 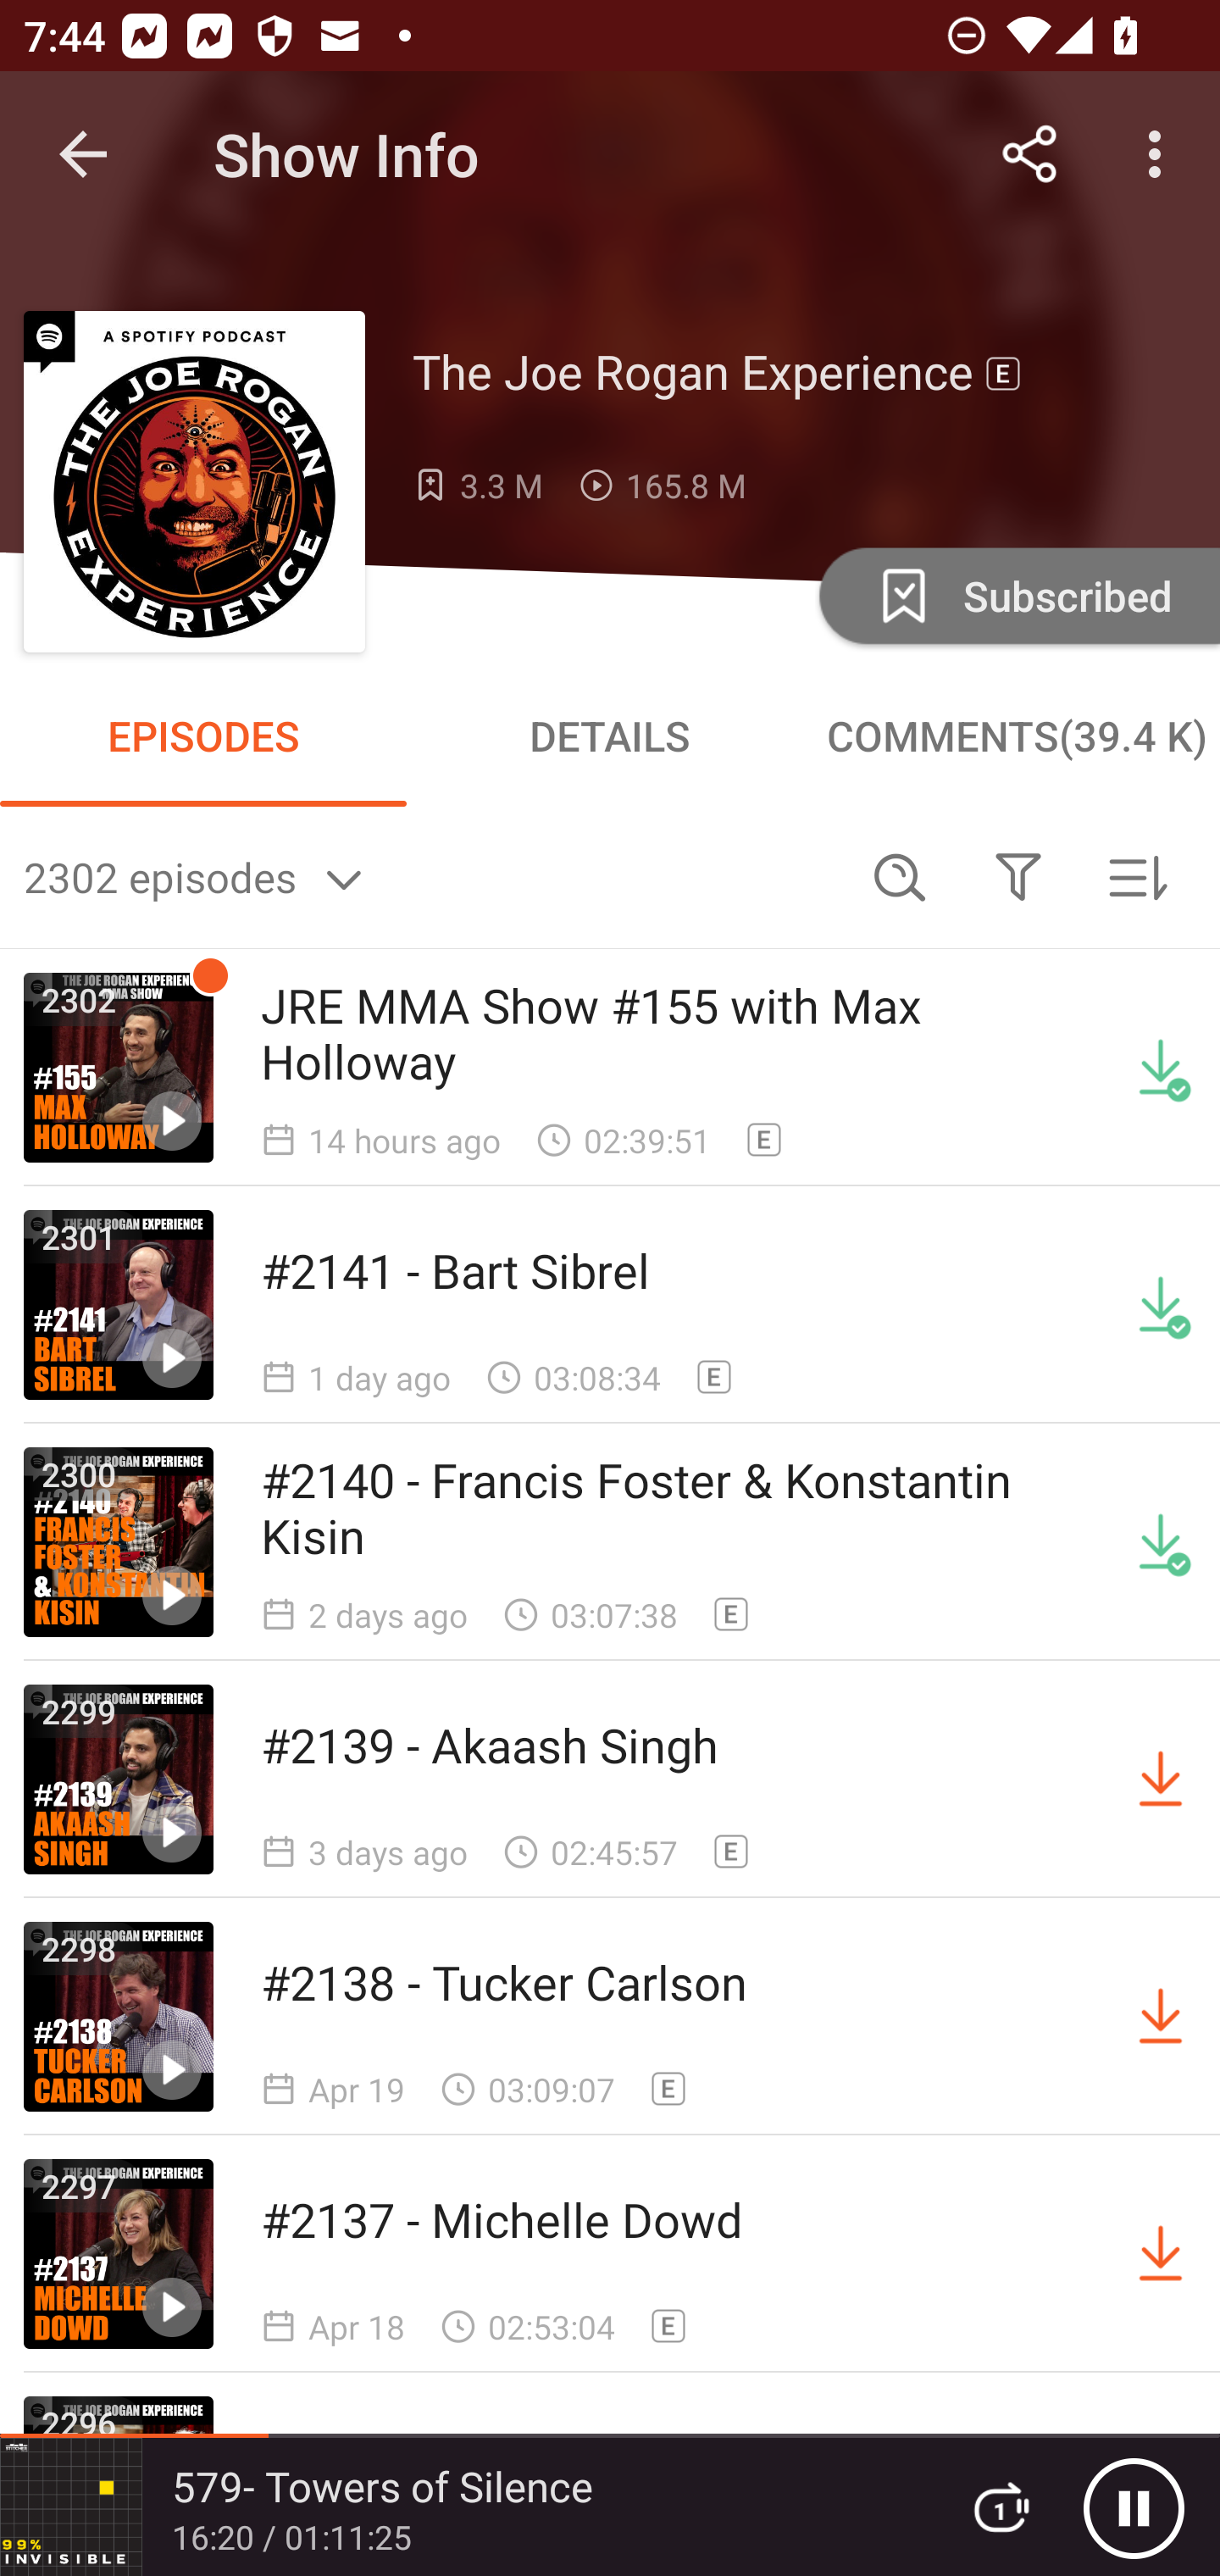 I want to click on DETAILS, so click(x=610, y=736).